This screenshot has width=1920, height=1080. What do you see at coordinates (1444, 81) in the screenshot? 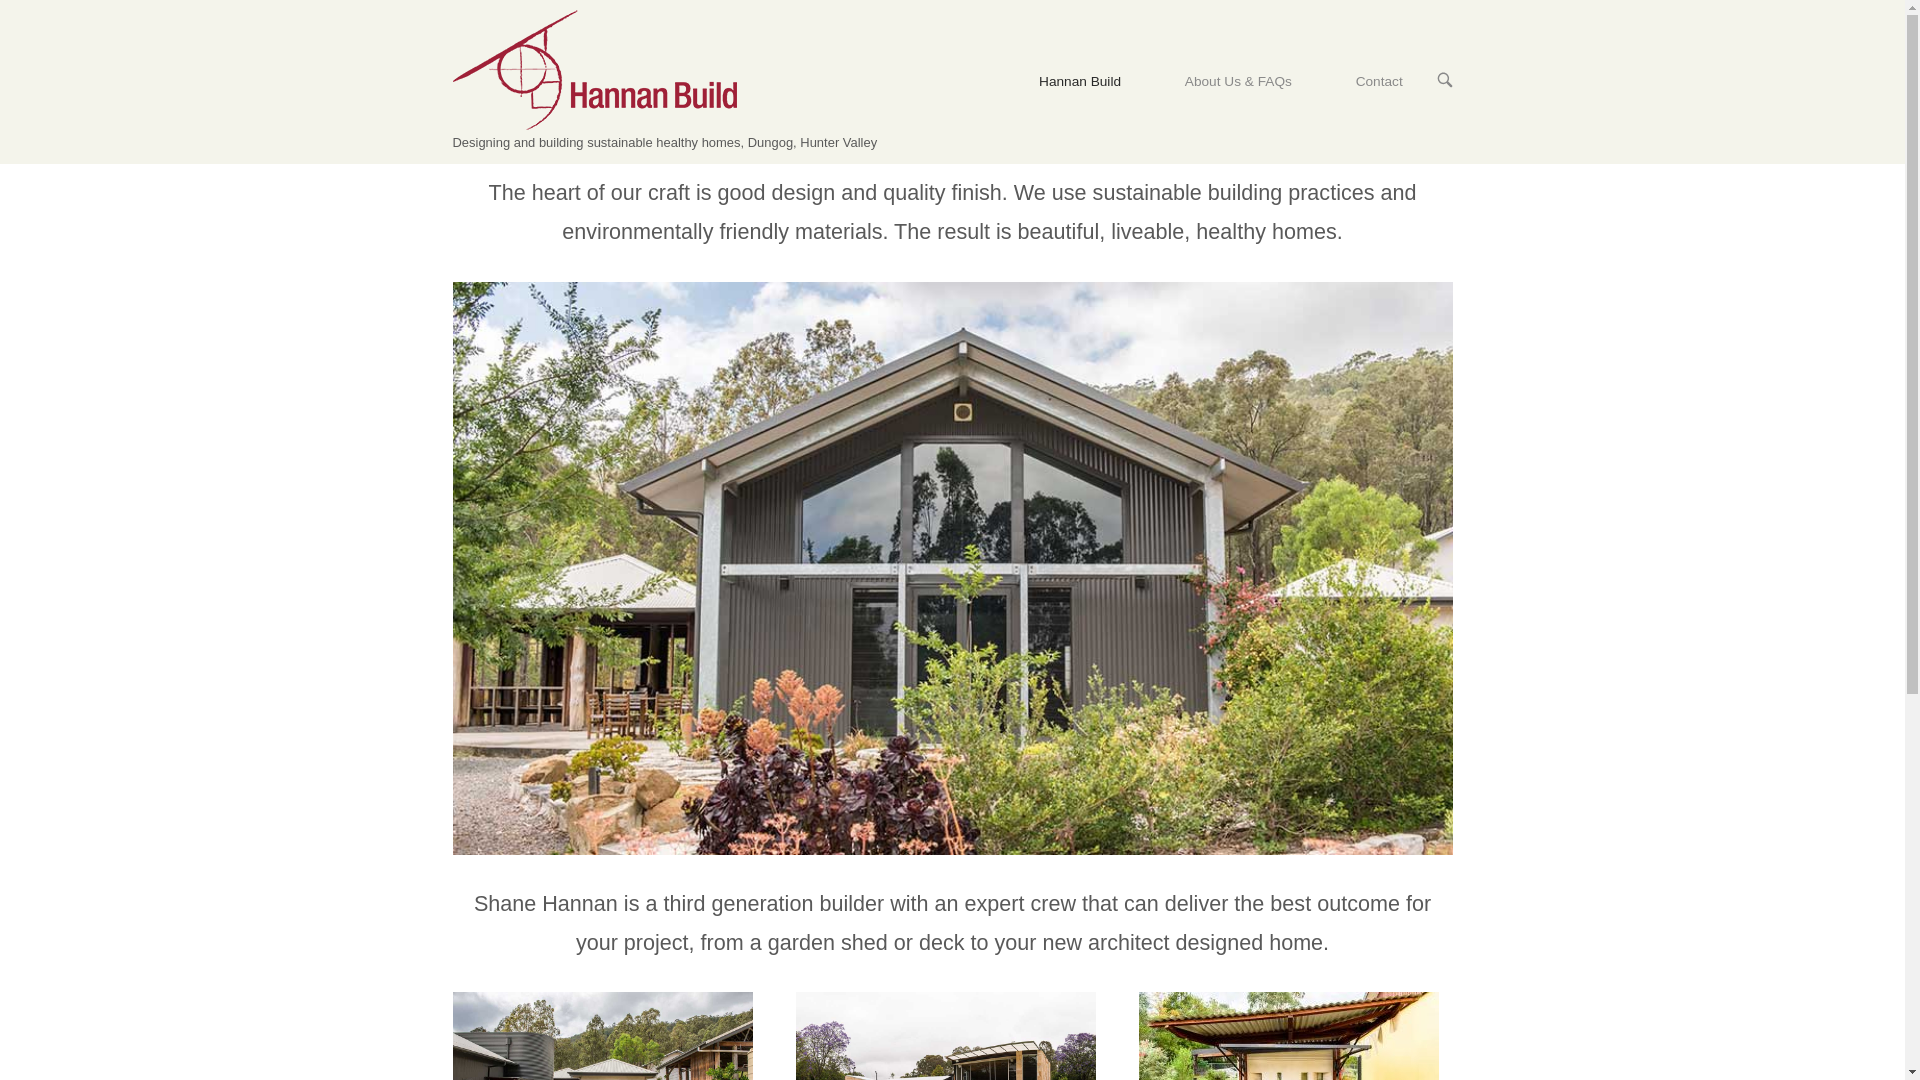
I see `OPEN SEARCH BAR` at bounding box center [1444, 81].